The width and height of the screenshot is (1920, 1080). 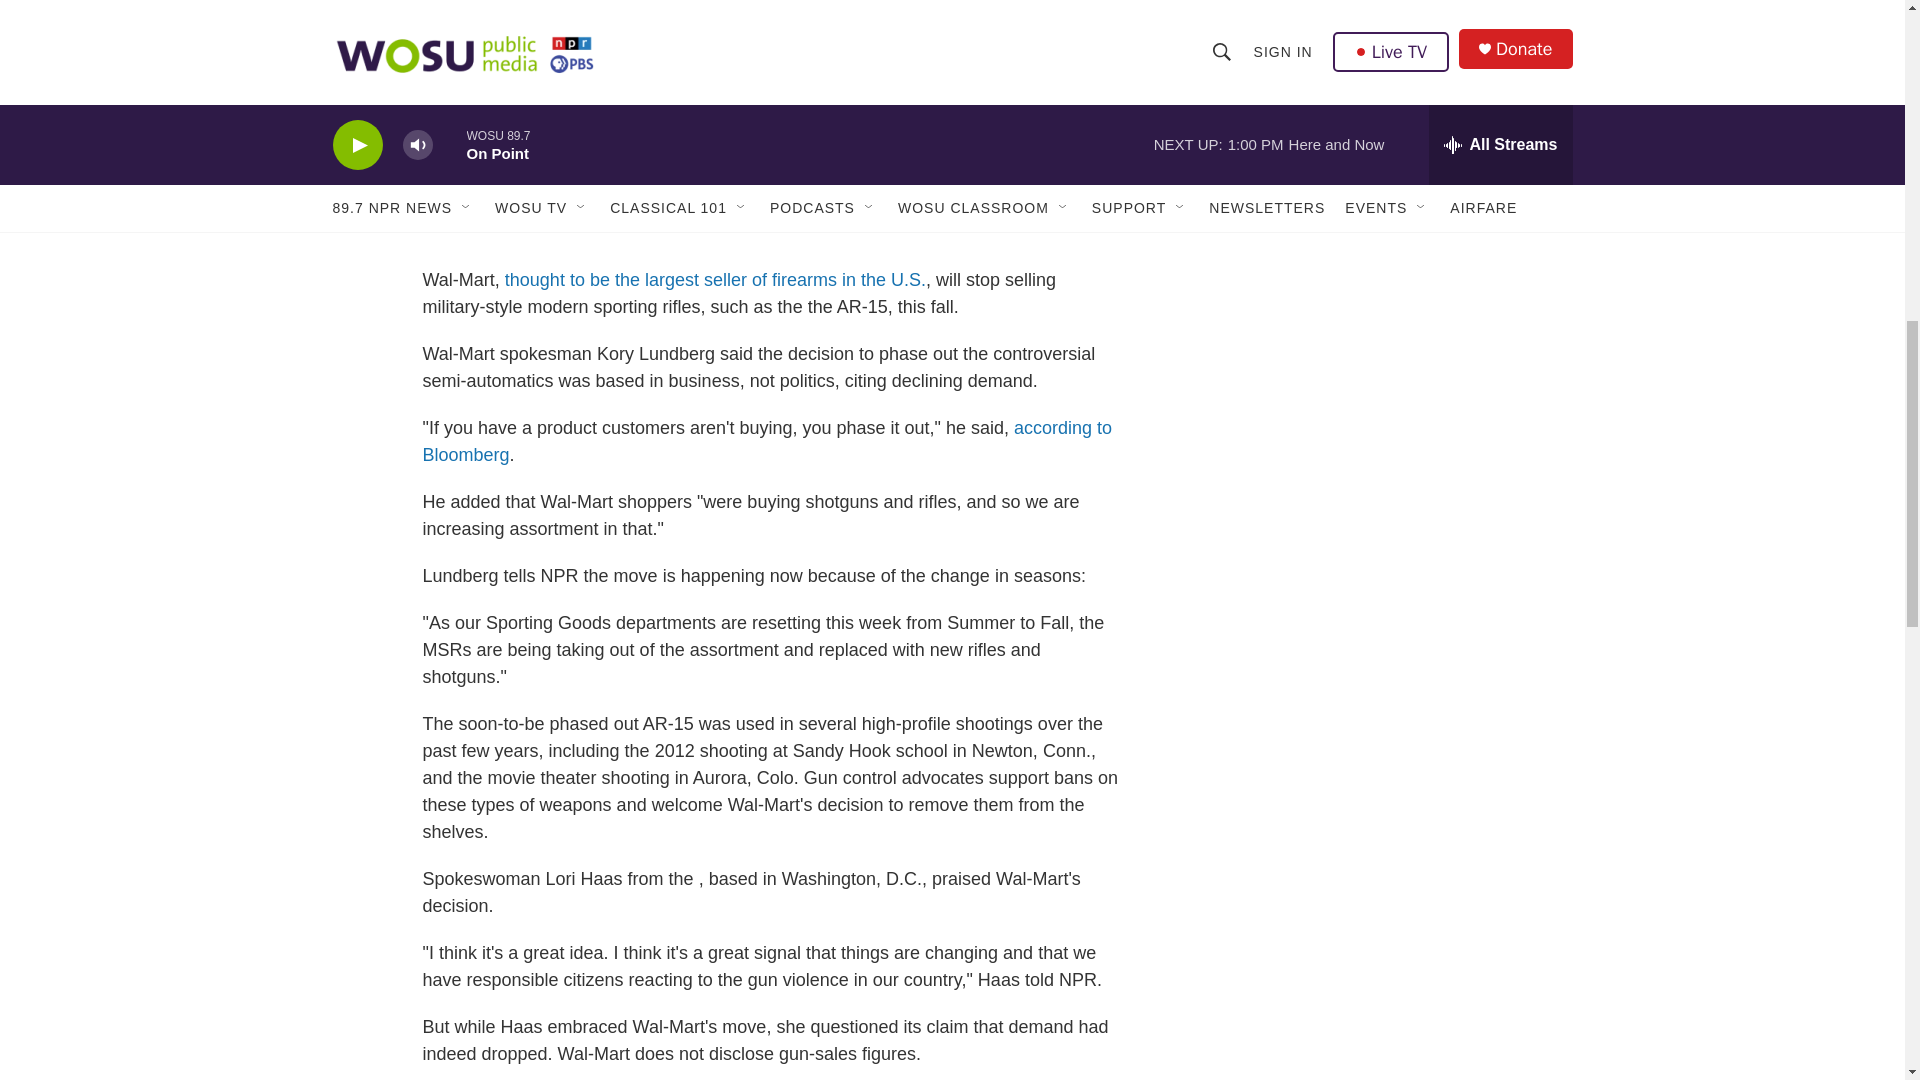 What do you see at coordinates (1401, 76) in the screenshot?
I see `3rd party ad content` at bounding box center [1401, 76].